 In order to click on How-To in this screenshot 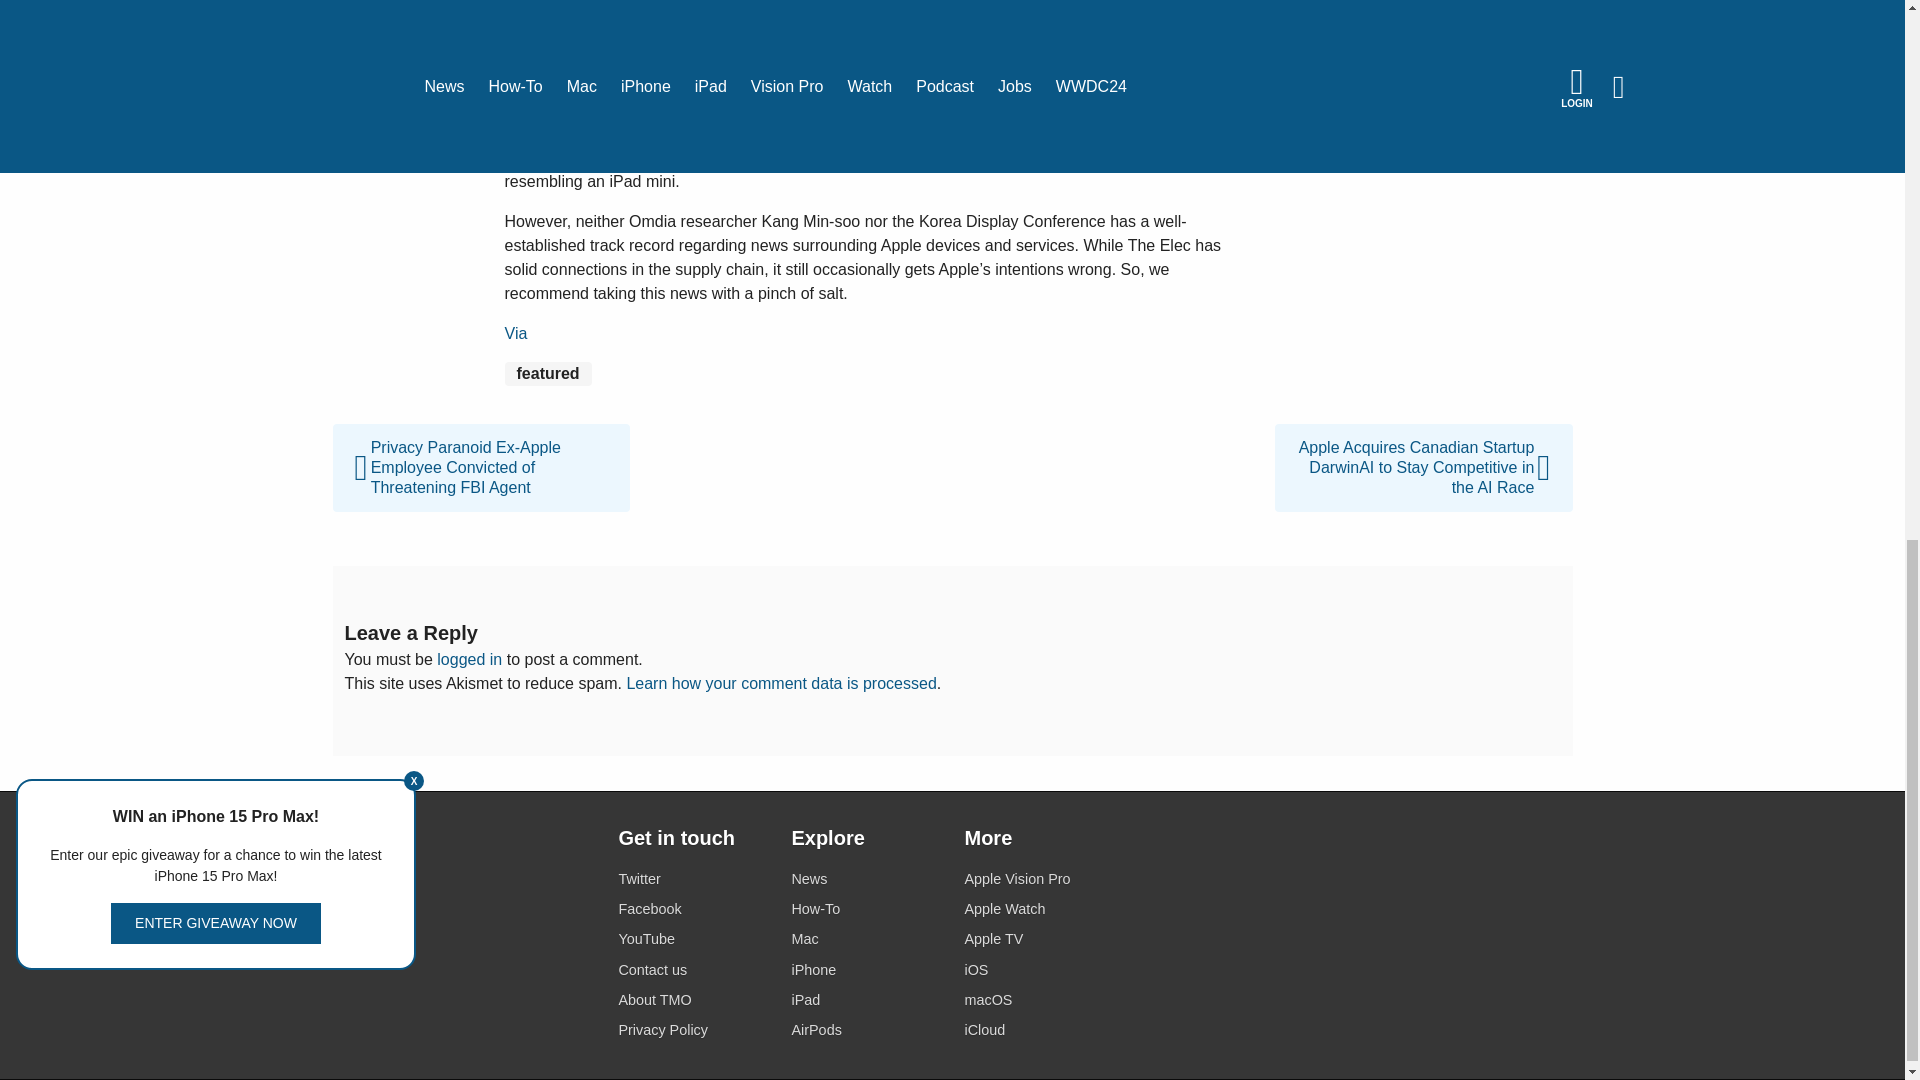, I will do `click(866, 910)`.